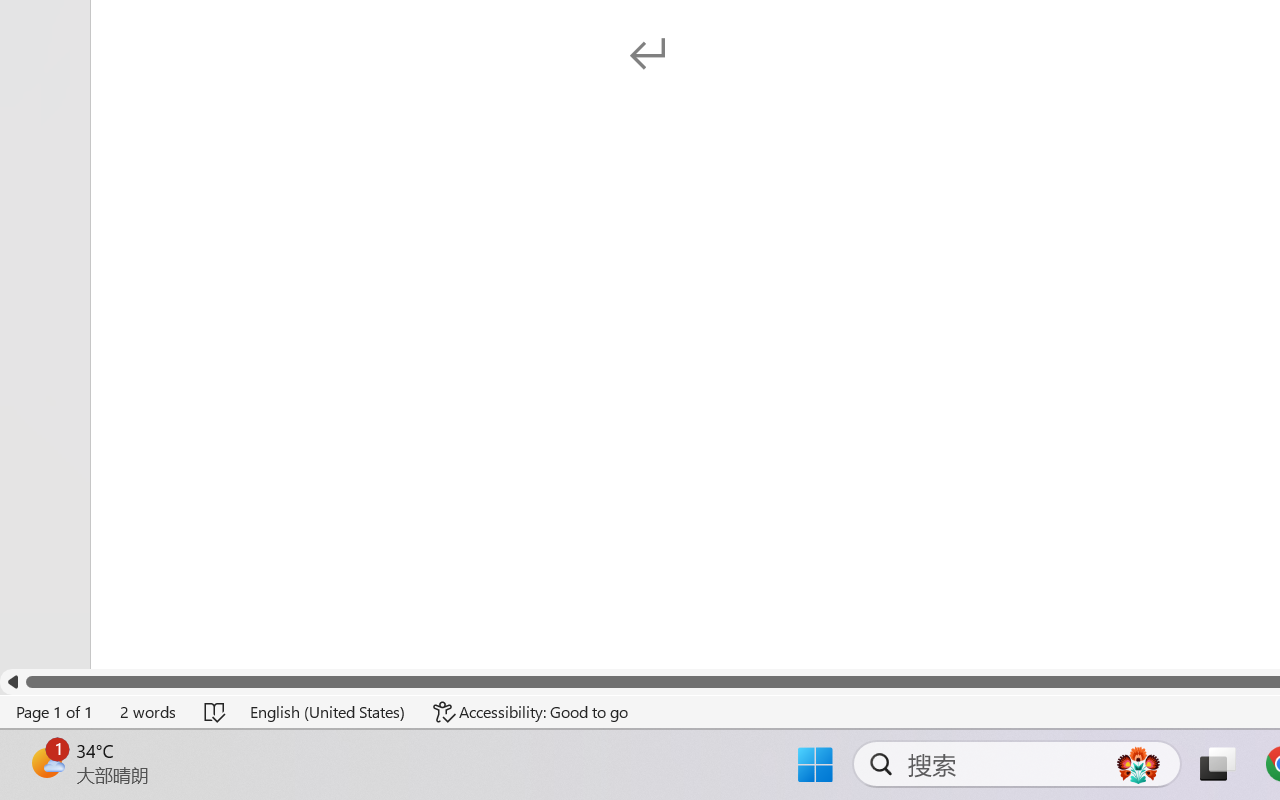  I want to click on Accessibility Checker Accessibility: Good to go, so click(531, 712).